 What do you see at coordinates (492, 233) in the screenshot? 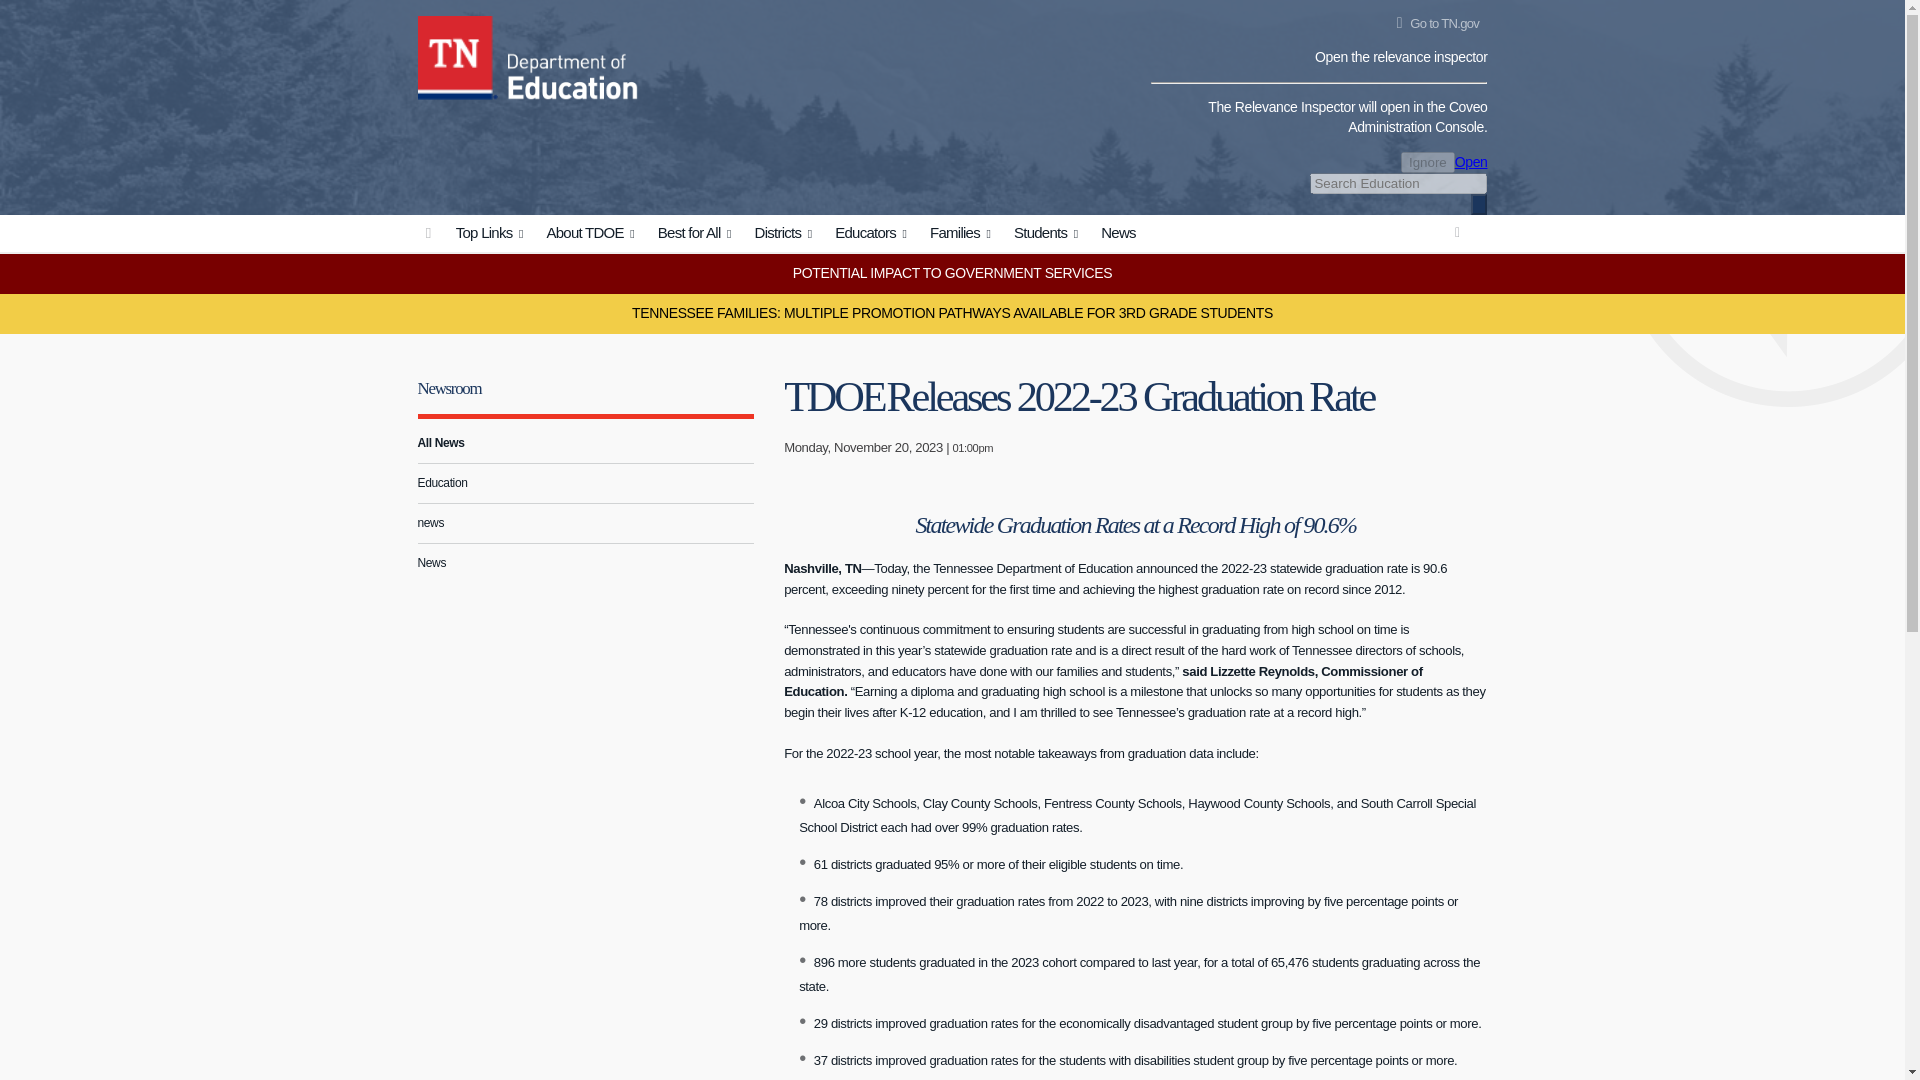
I see `Top Links` at bounding box center [492, 233].